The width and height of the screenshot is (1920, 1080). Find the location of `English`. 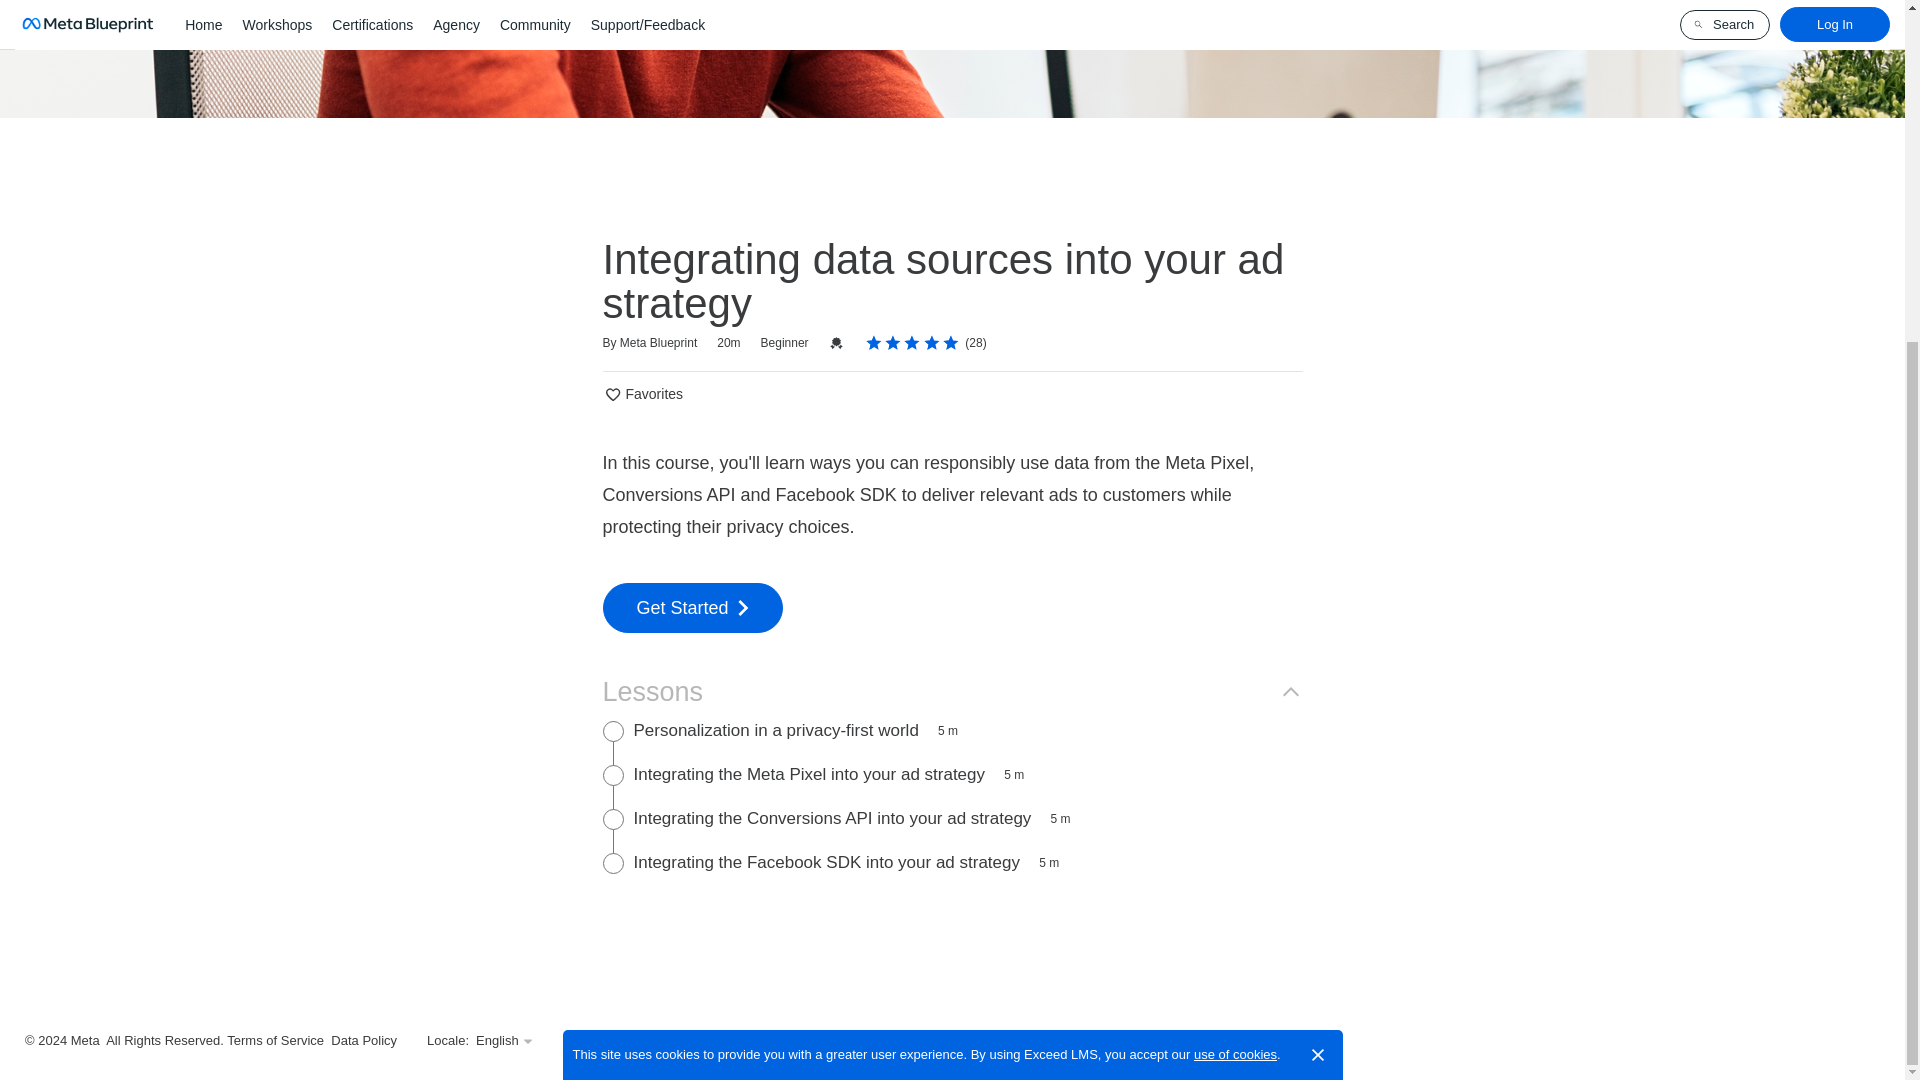

English is located at coordinates (504, 1041).